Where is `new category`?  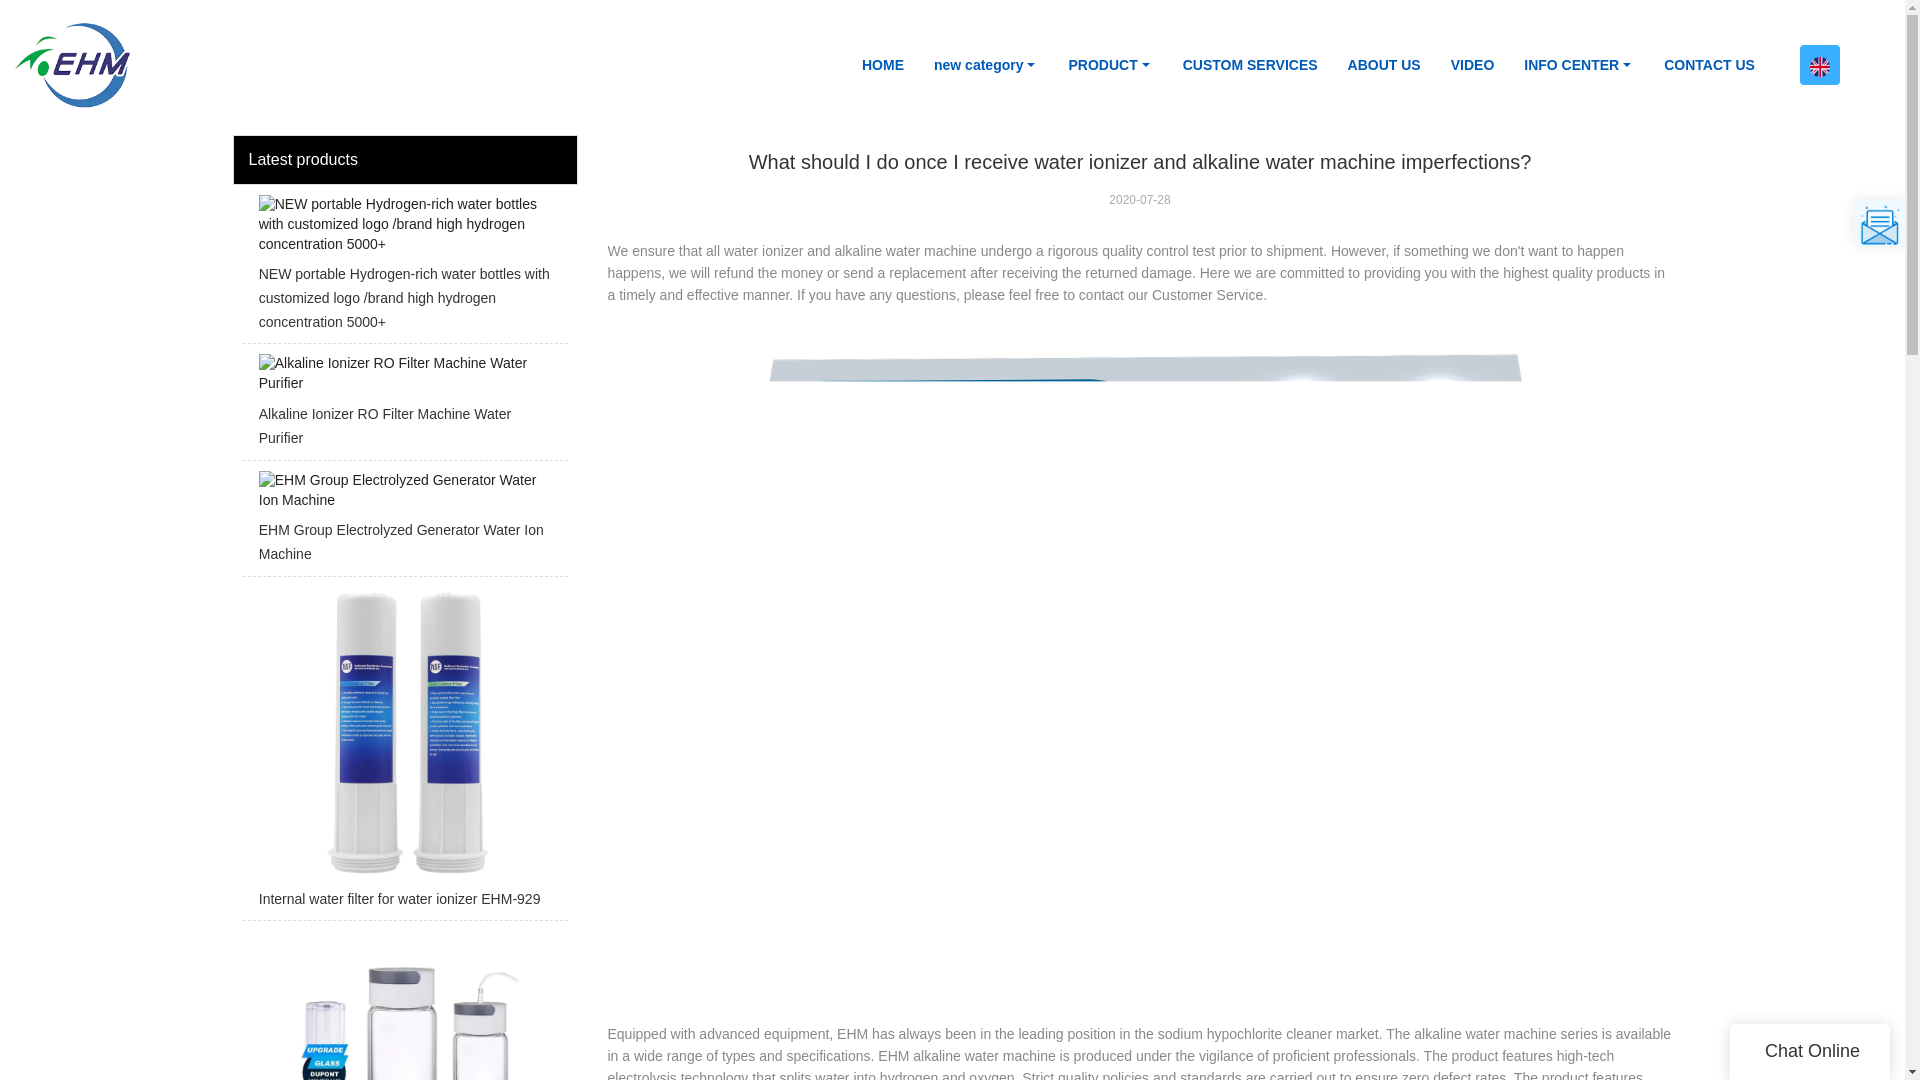
new category is located at coordinates (986, 65).